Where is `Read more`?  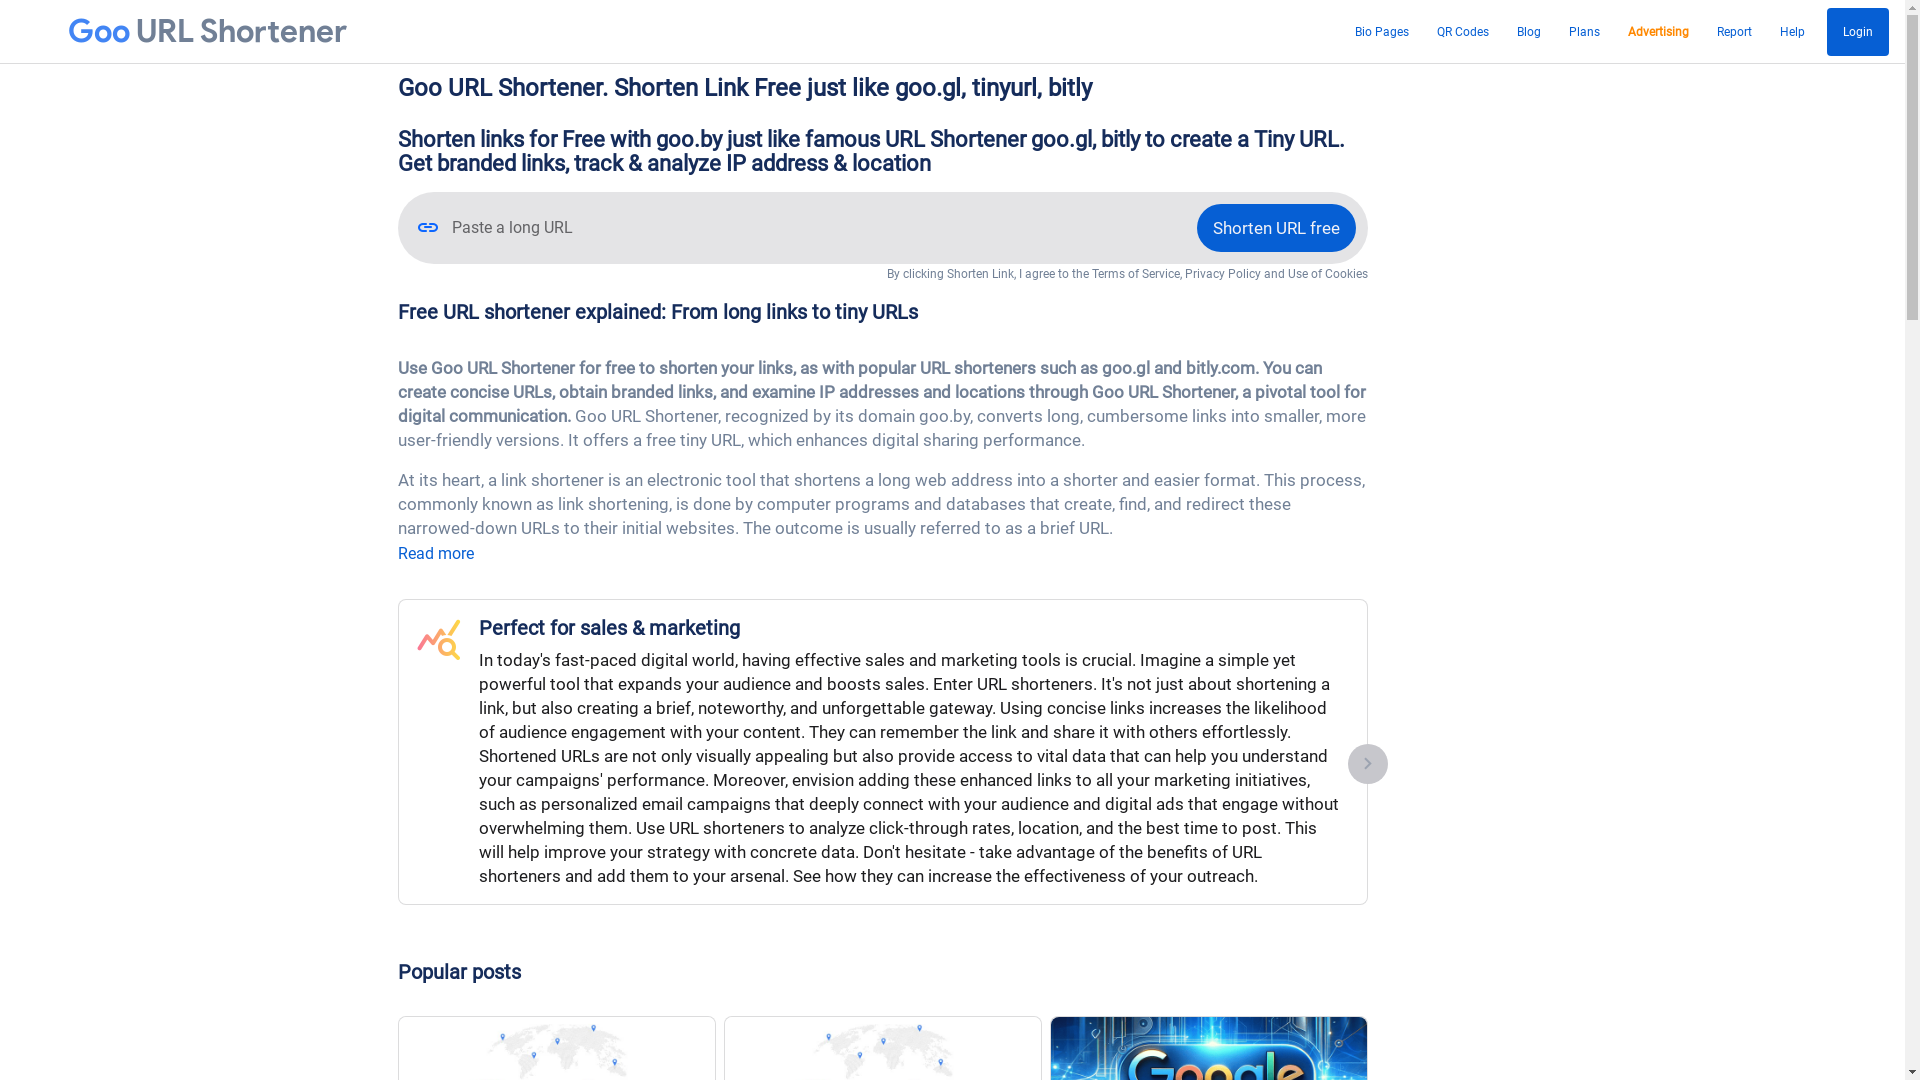
Read more is located at coordinates (436, 554).